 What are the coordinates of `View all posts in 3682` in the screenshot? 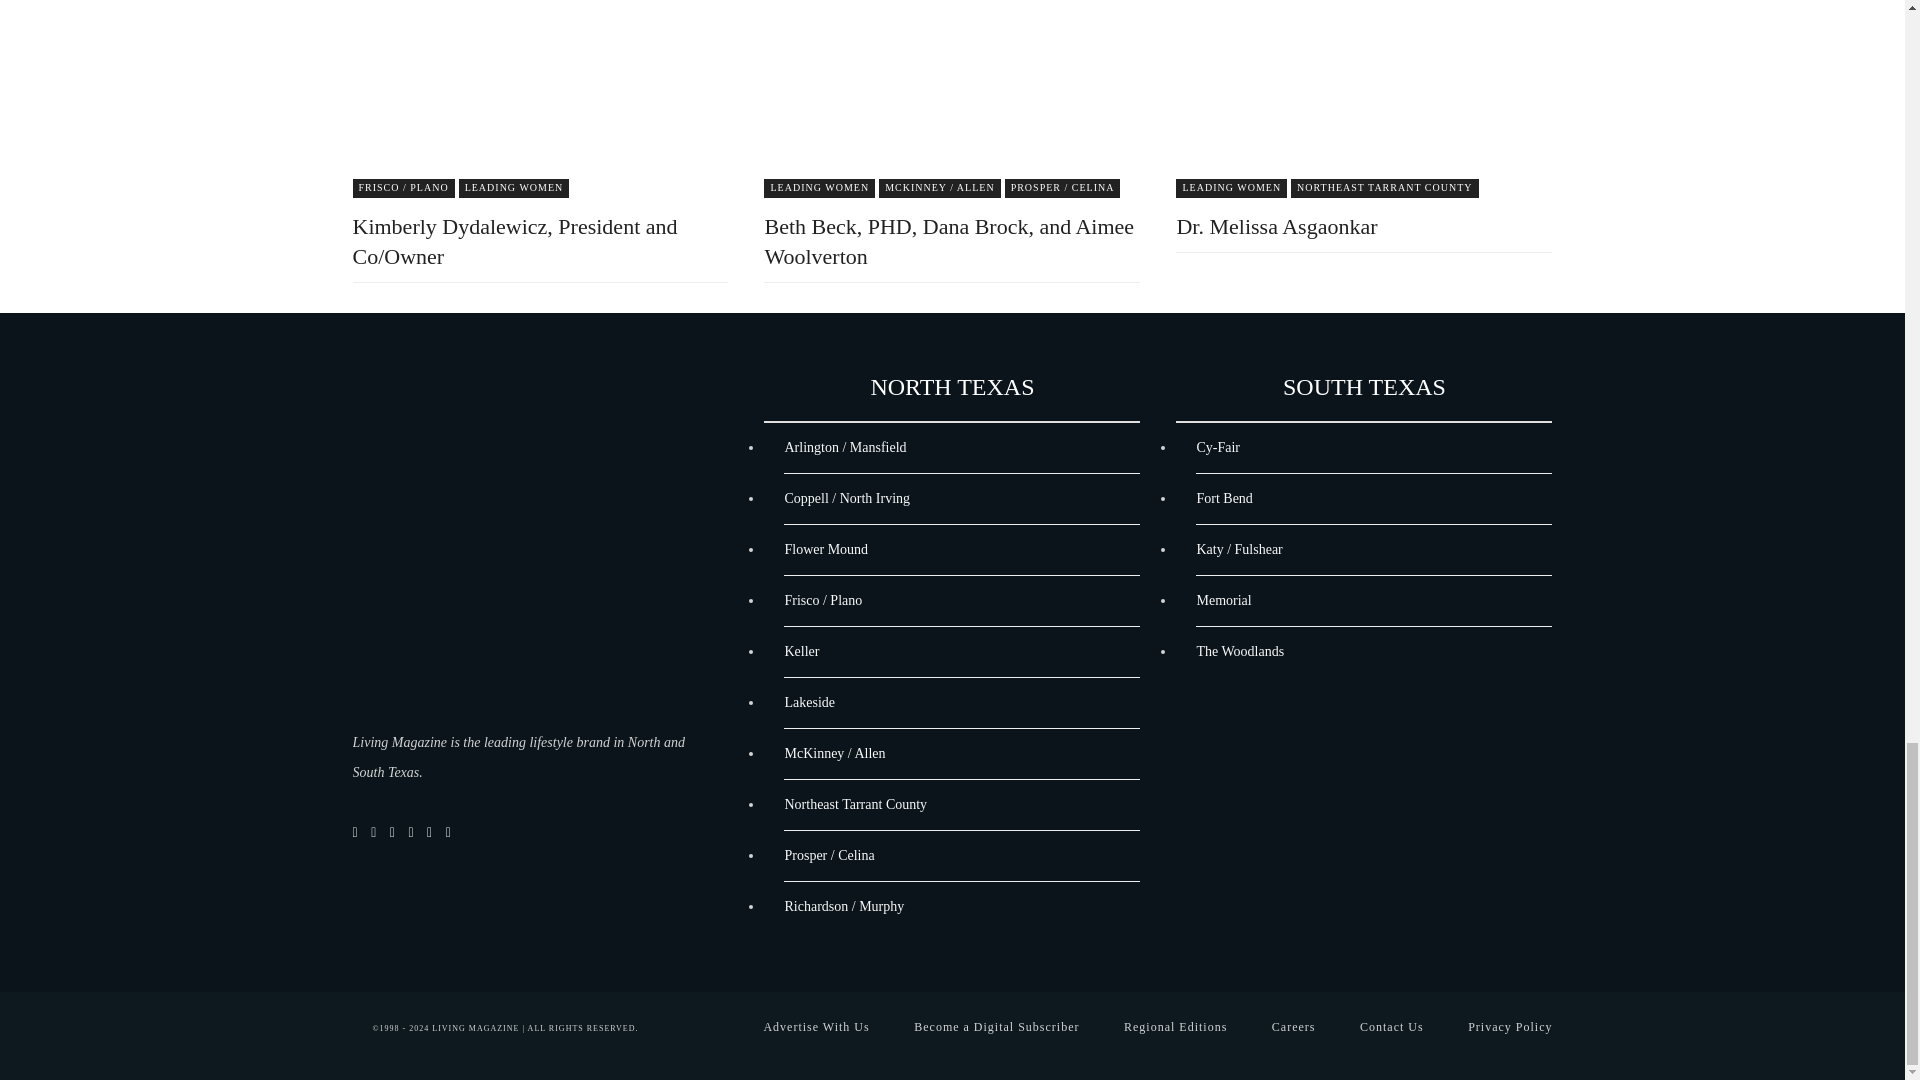 It's located at (1384, 188).